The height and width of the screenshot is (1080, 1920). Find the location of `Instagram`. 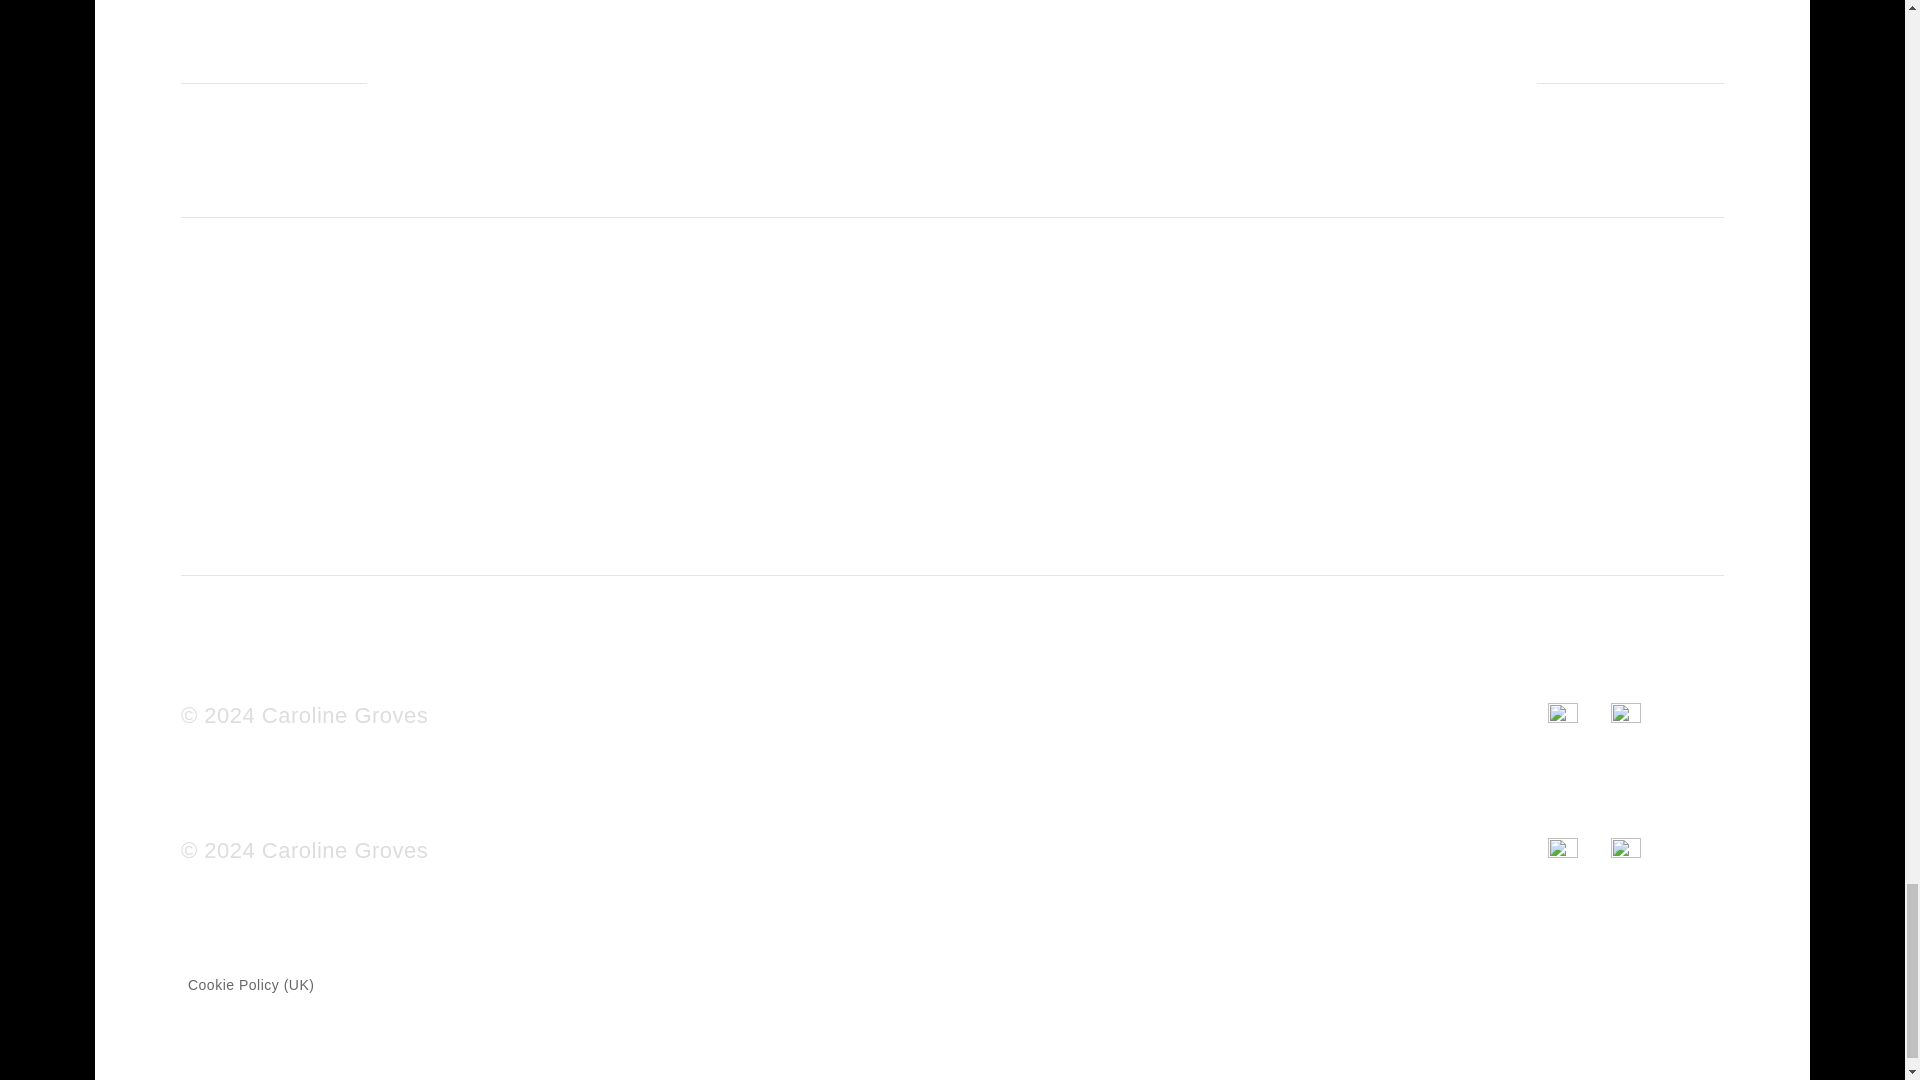

Instagram is located at coordinates (1578, 850).